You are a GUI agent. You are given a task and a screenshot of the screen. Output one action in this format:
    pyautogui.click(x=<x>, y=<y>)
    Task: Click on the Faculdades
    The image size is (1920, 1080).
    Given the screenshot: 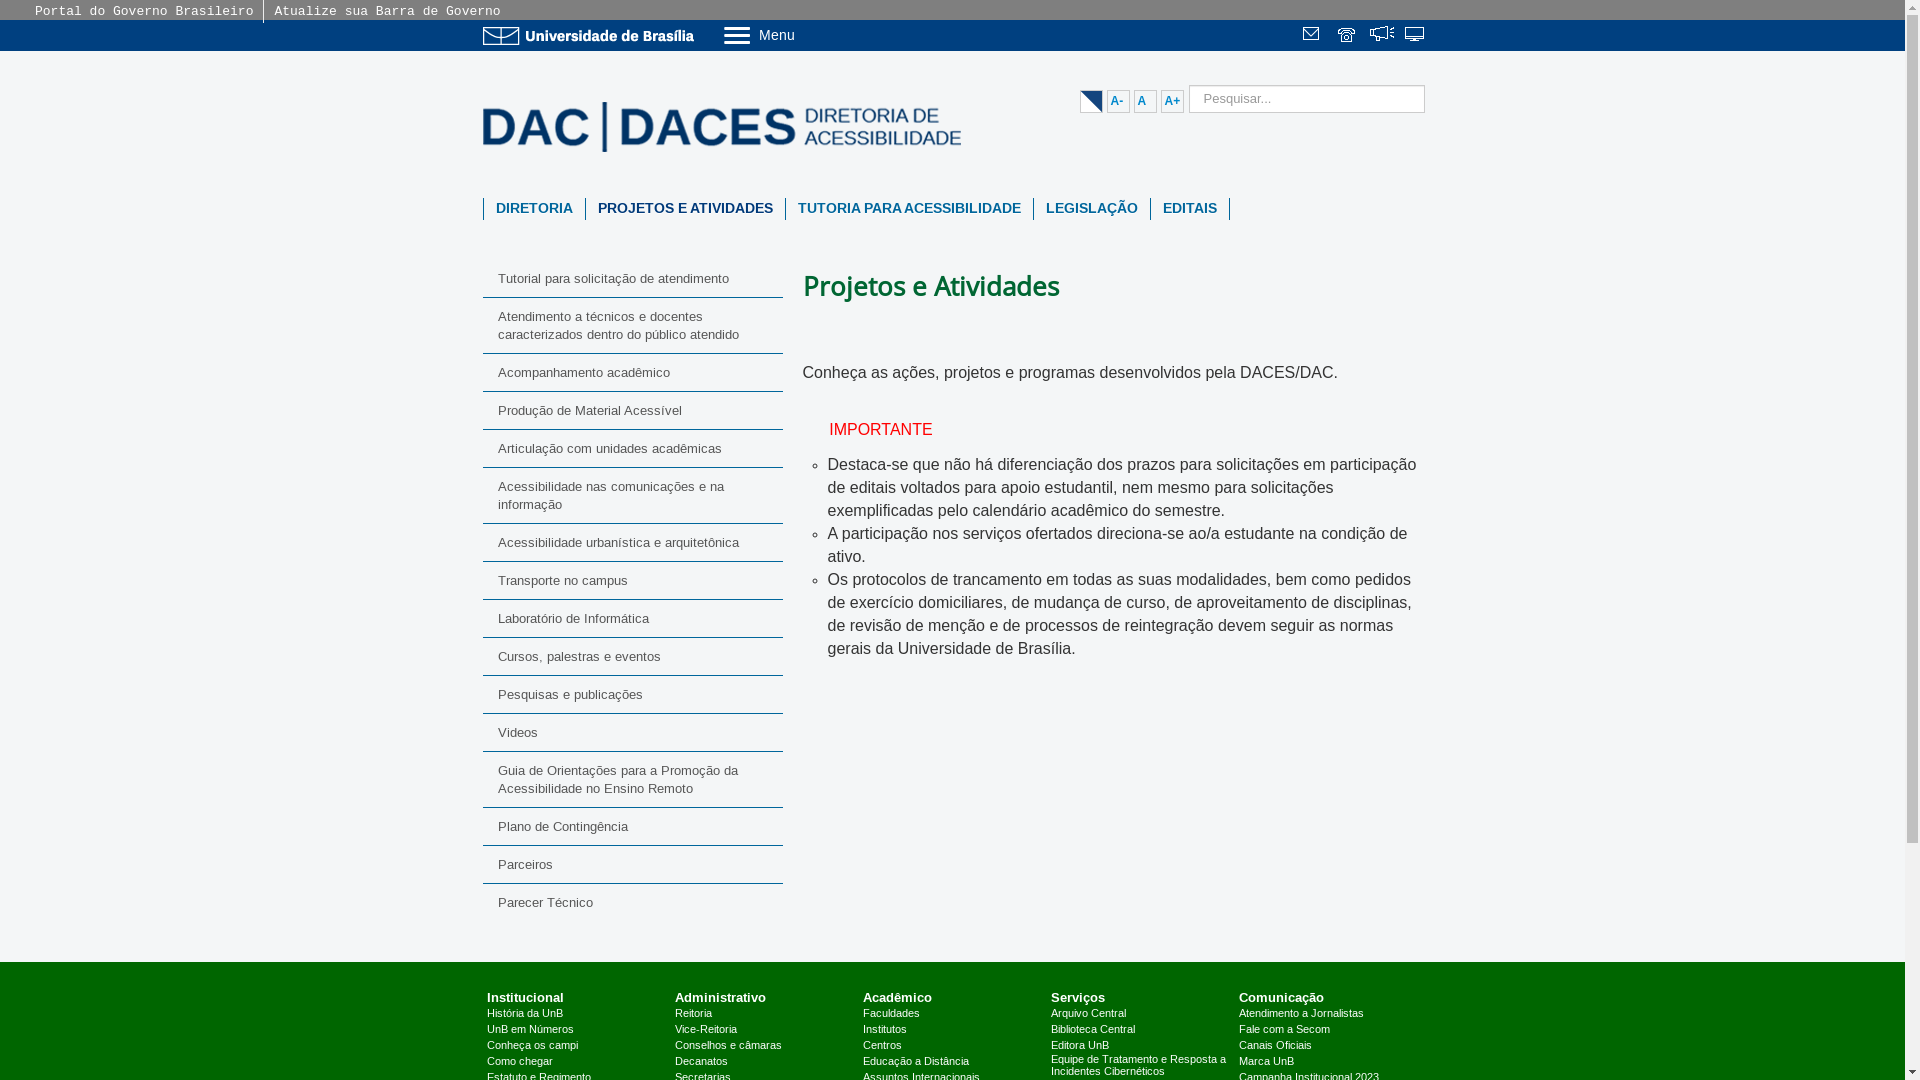 What is the action you would take?
    pyautogui.click(x=892, y=1014)
    